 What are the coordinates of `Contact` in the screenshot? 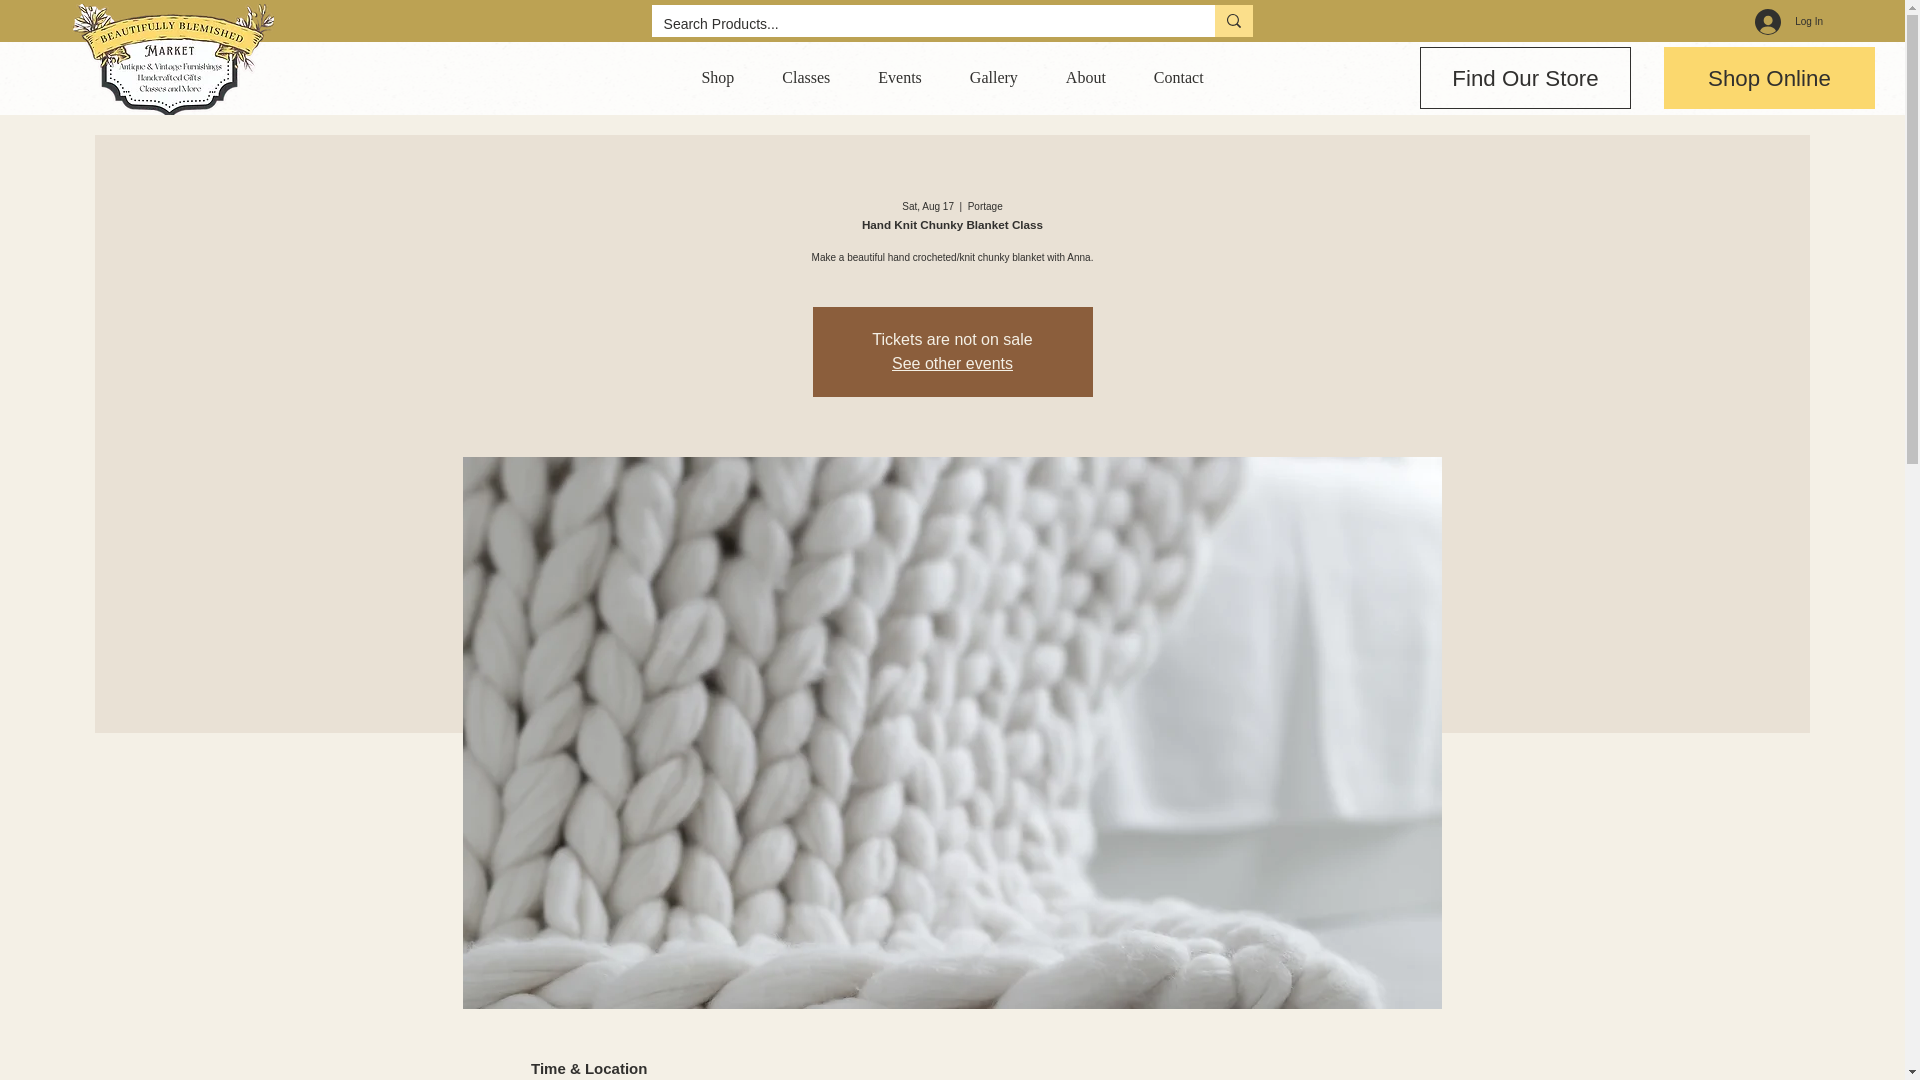 It's located at (1179, 77).